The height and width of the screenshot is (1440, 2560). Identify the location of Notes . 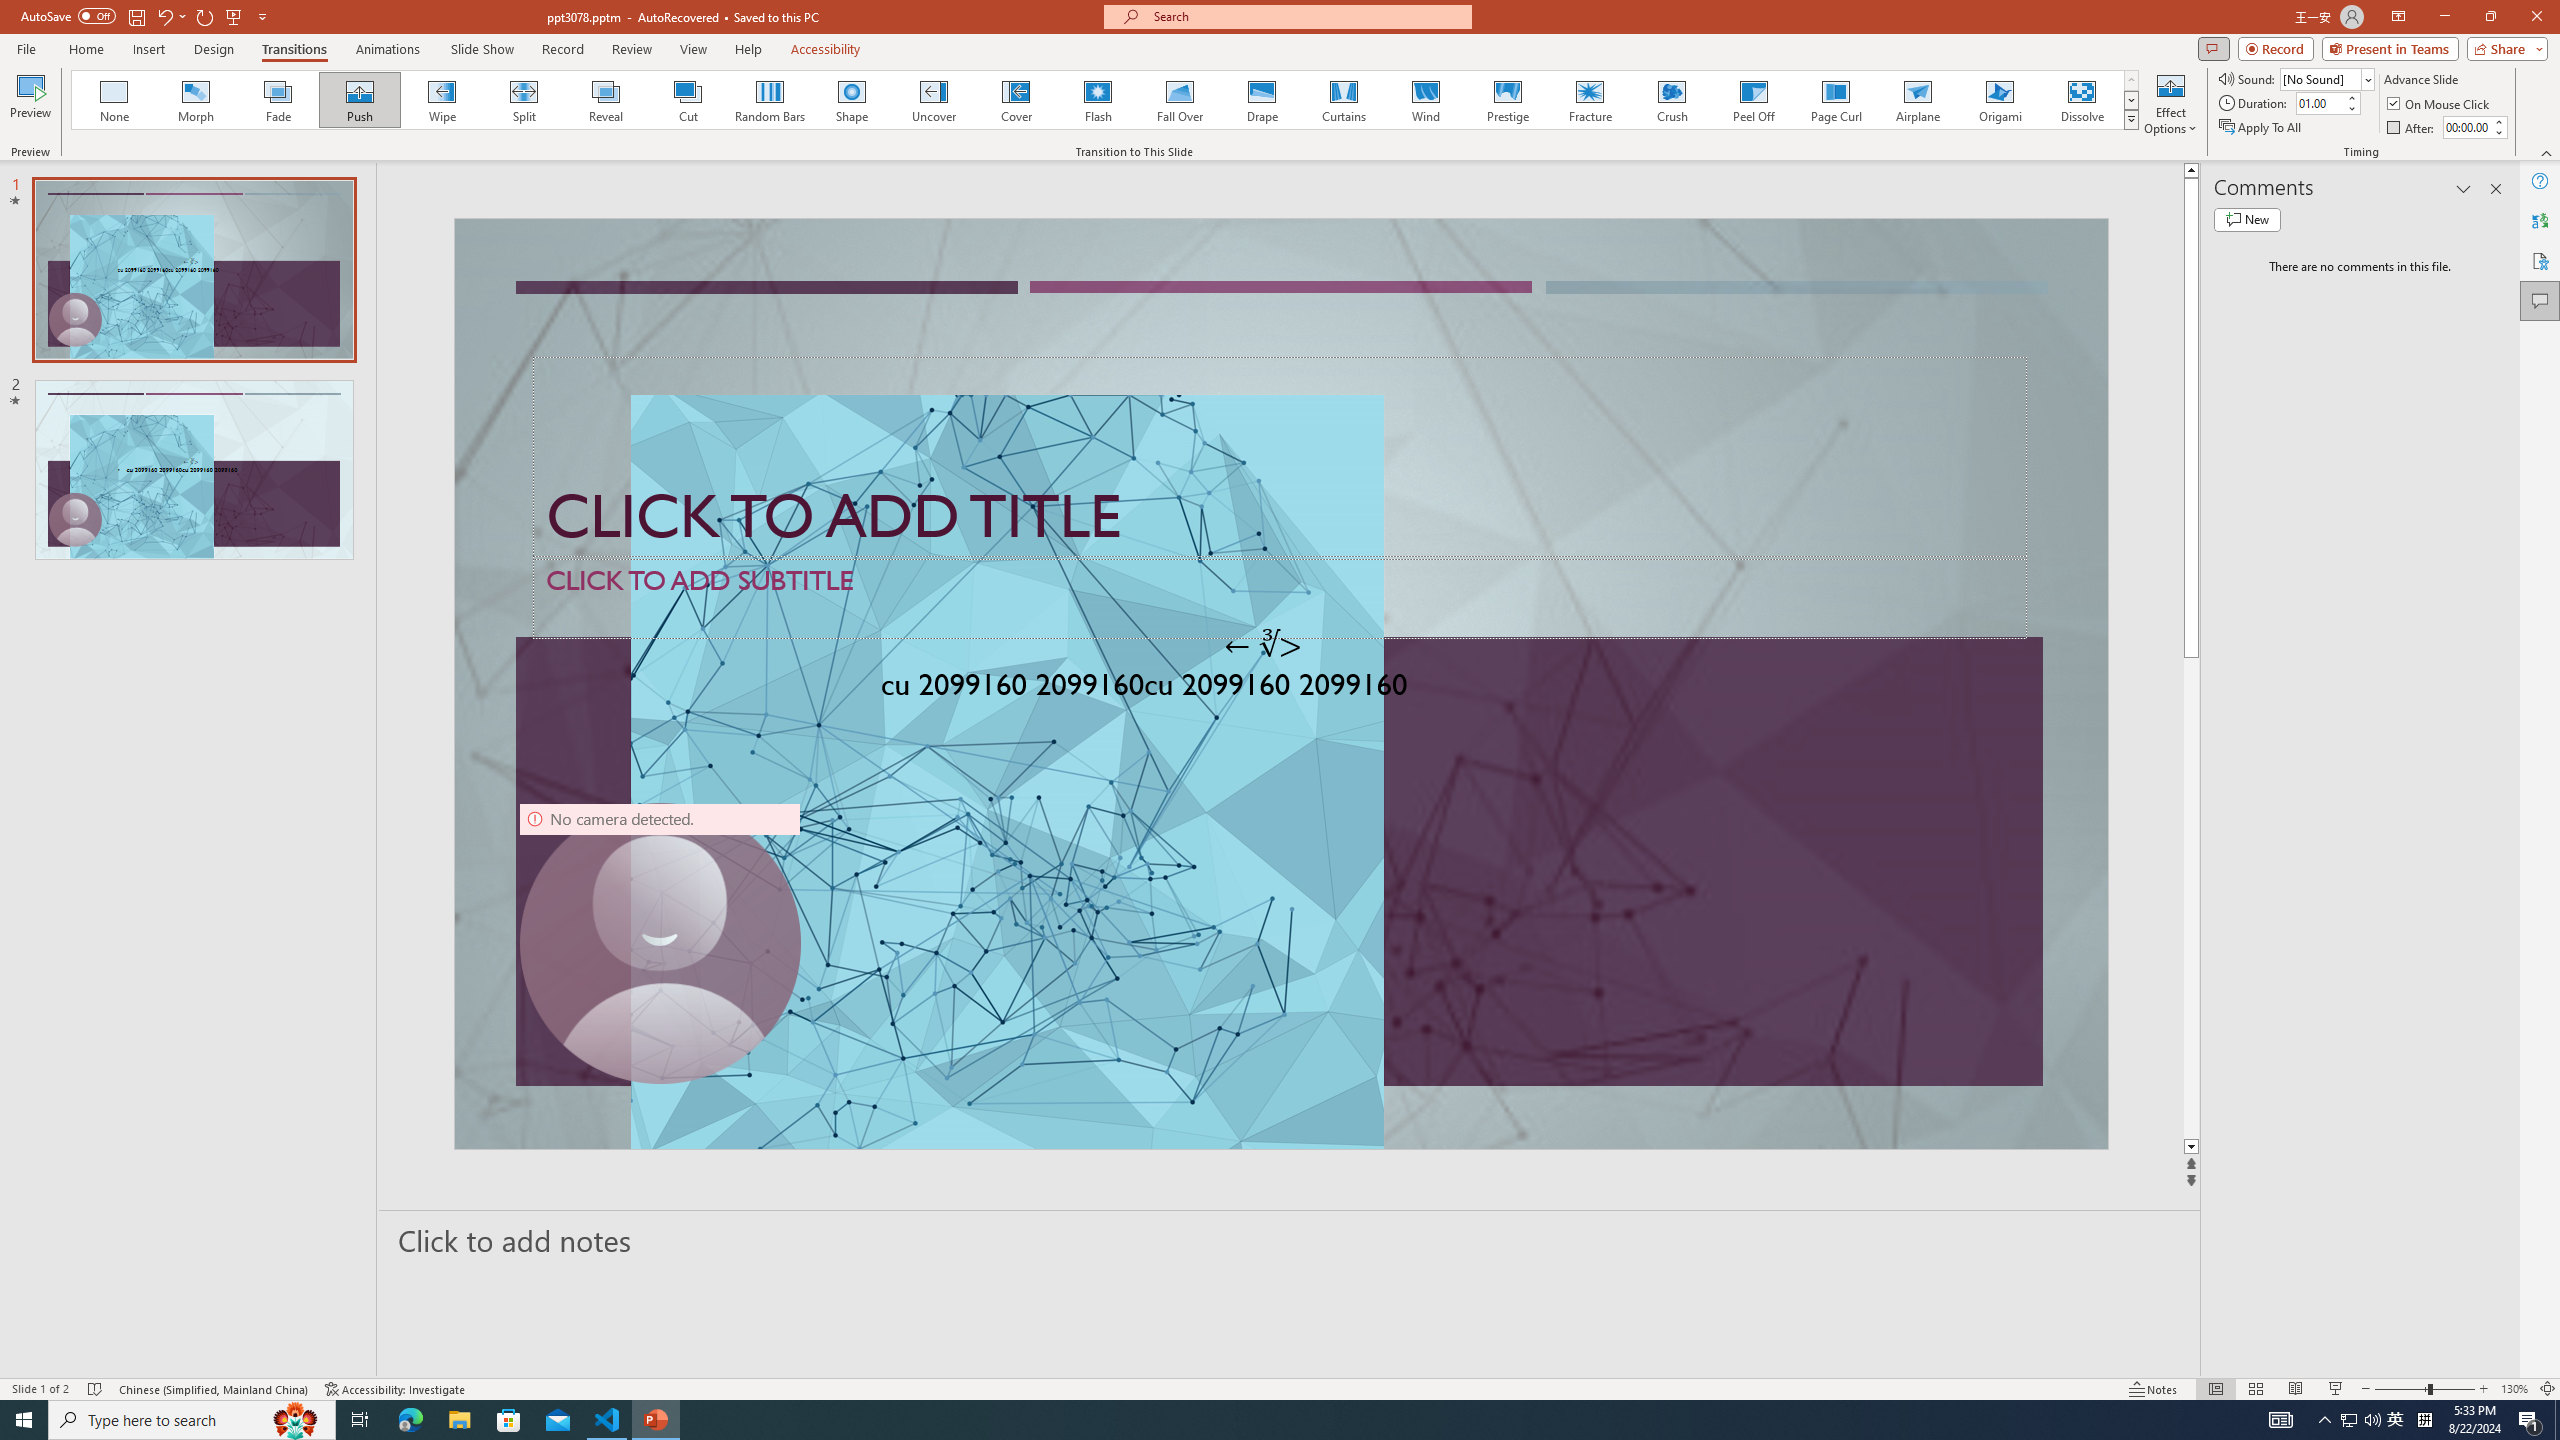
(2154, 1389).